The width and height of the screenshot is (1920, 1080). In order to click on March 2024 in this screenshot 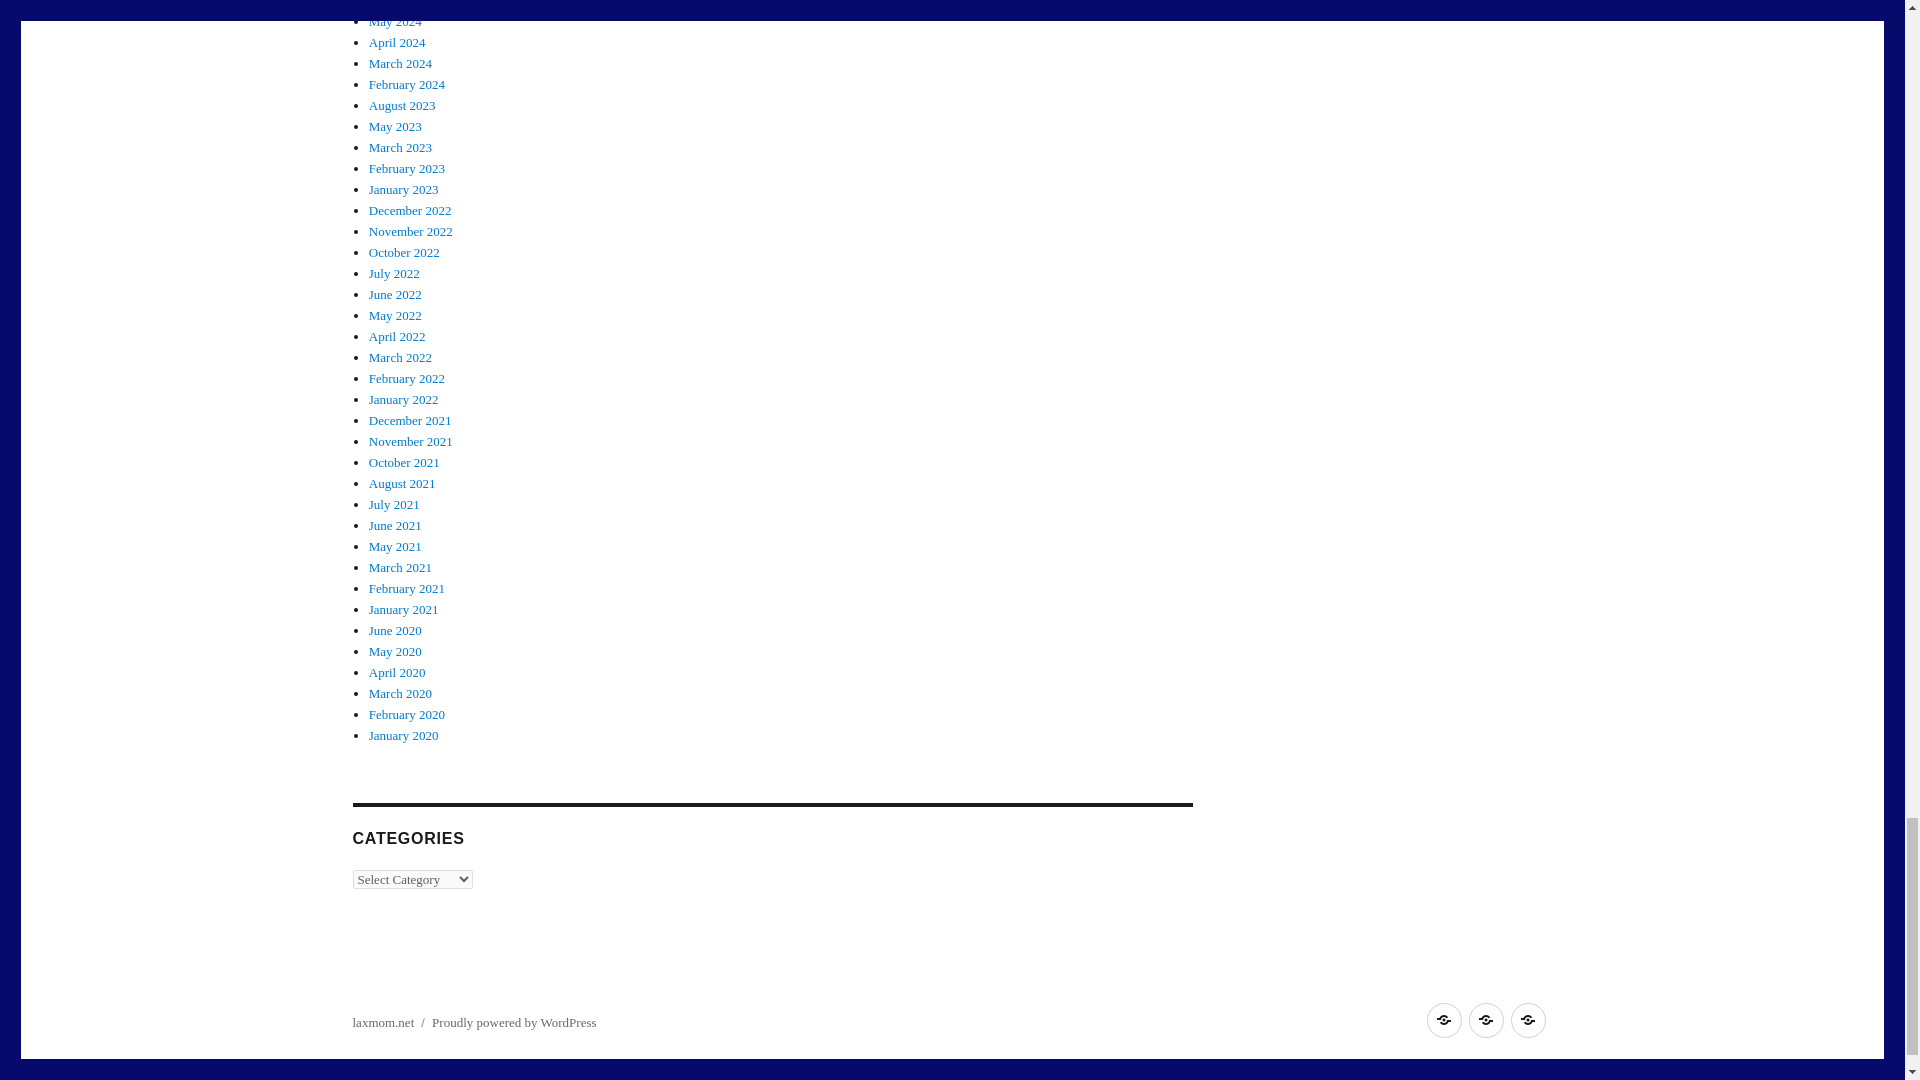, I will do `click(400, 64)`.